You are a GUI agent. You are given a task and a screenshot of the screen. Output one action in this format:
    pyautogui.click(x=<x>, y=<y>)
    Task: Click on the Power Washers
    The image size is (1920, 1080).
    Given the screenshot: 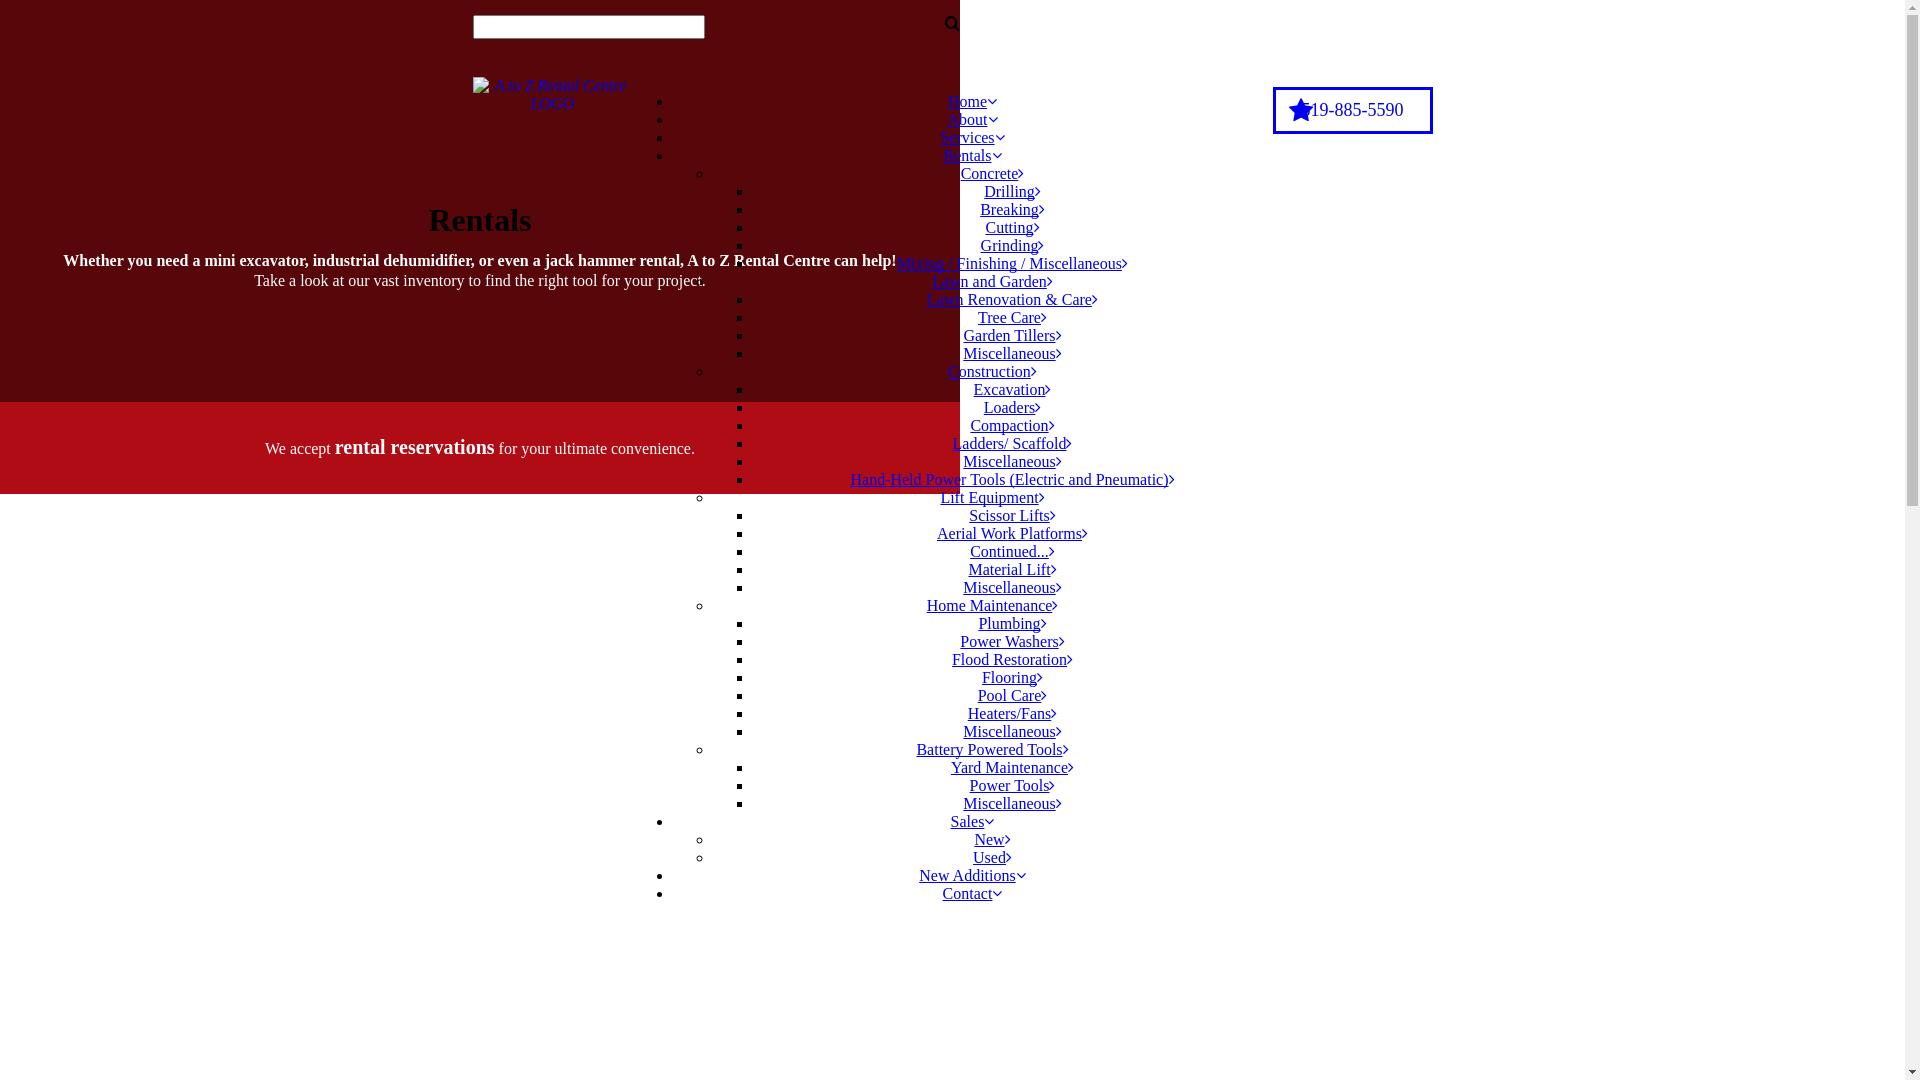 What is the action you would take?
    pyautogui.click(x=1012, y=642)
    